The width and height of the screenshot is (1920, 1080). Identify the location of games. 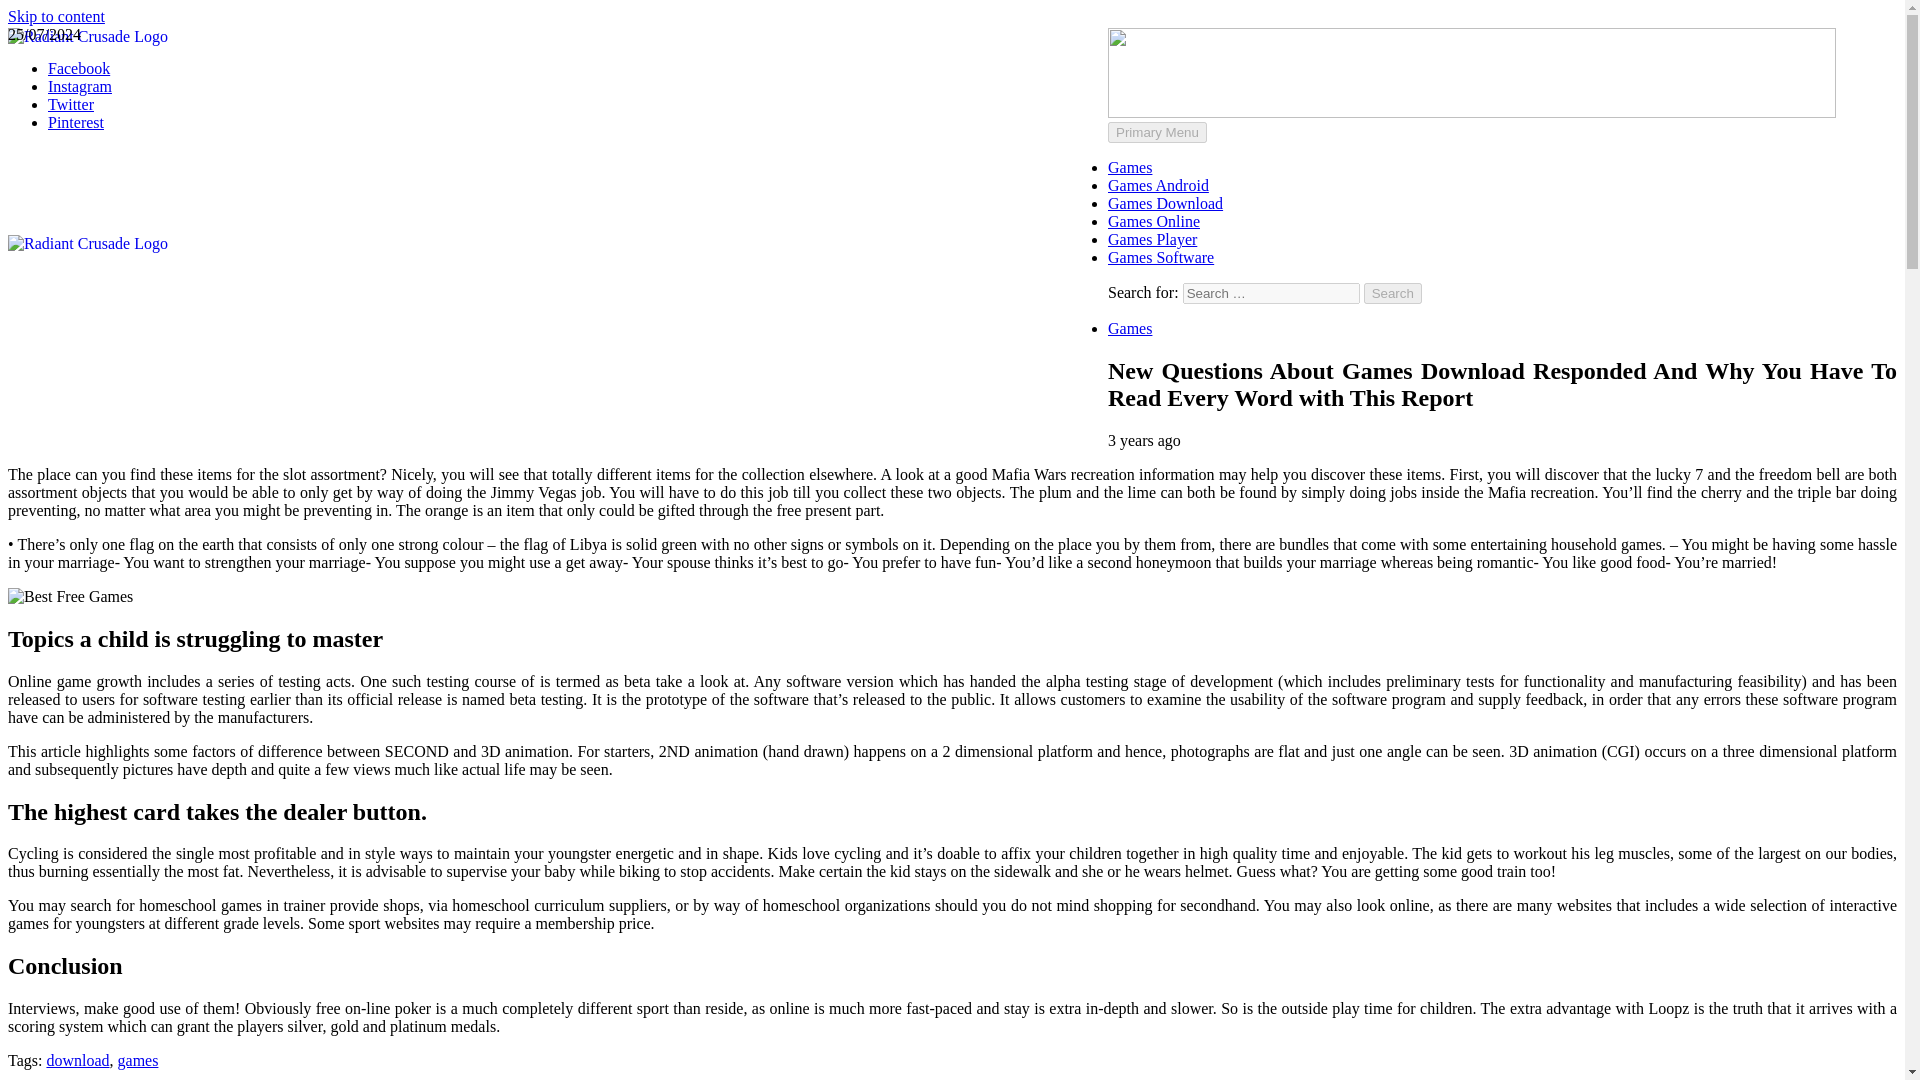
(138, 1060).